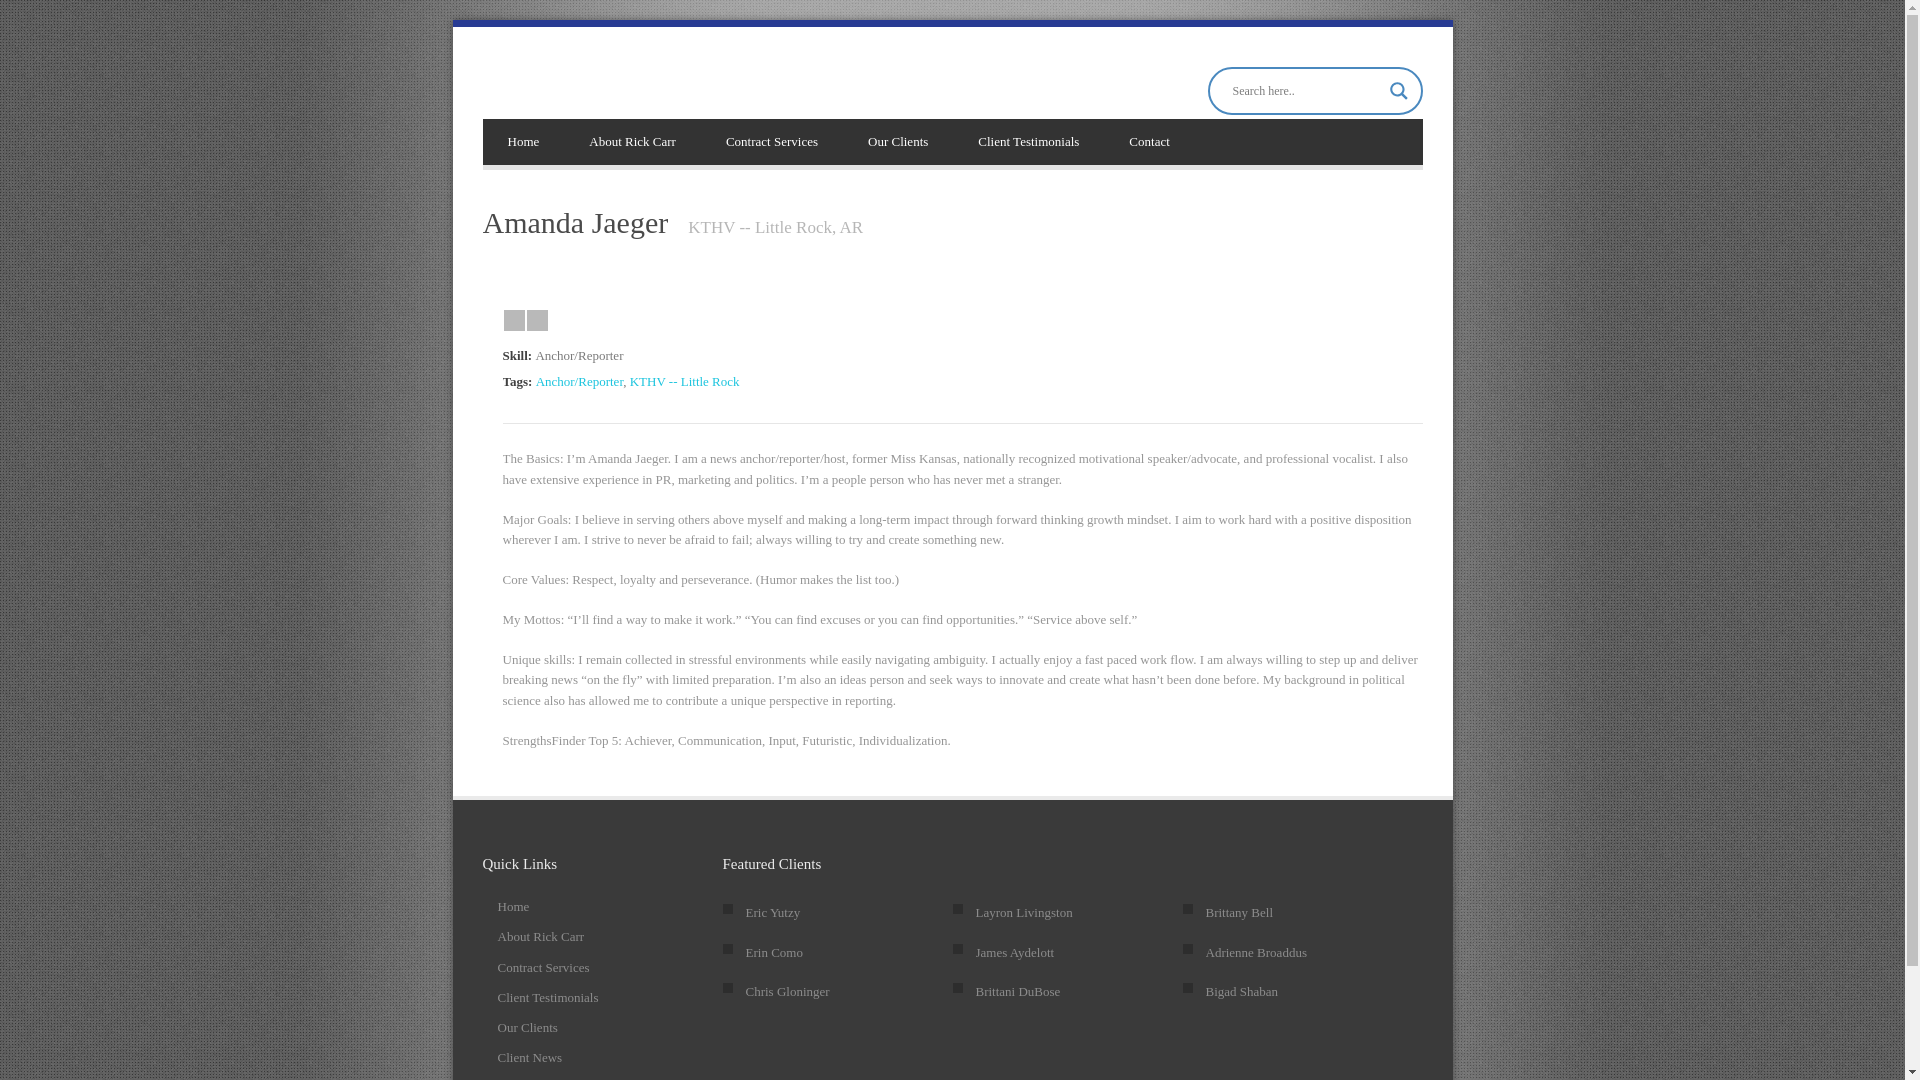 The image size is (1920, 1080). What do you see at coordinates (1149, 142) in the screenshot?
I see `Contact` at bounding box center [1149, 142].